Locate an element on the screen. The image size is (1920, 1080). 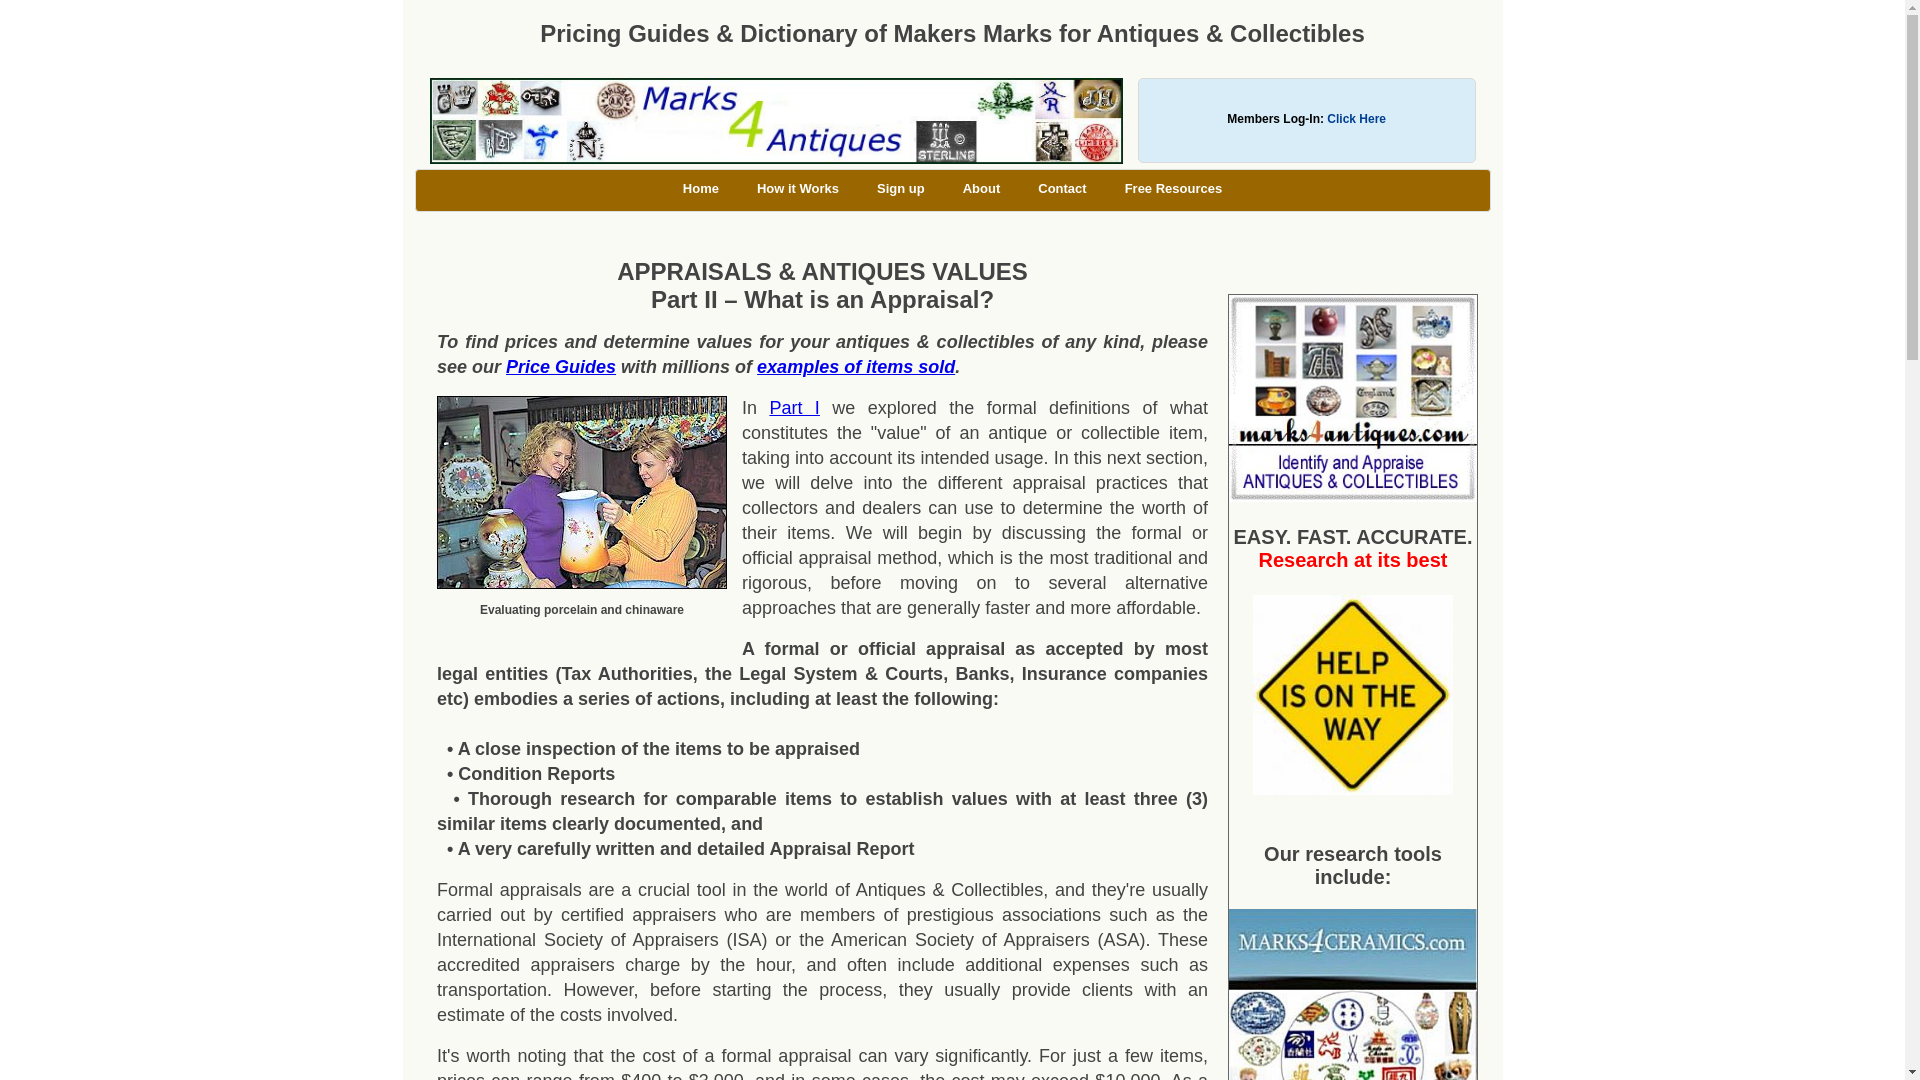
Price Guides is located at coordinates (561, 366).